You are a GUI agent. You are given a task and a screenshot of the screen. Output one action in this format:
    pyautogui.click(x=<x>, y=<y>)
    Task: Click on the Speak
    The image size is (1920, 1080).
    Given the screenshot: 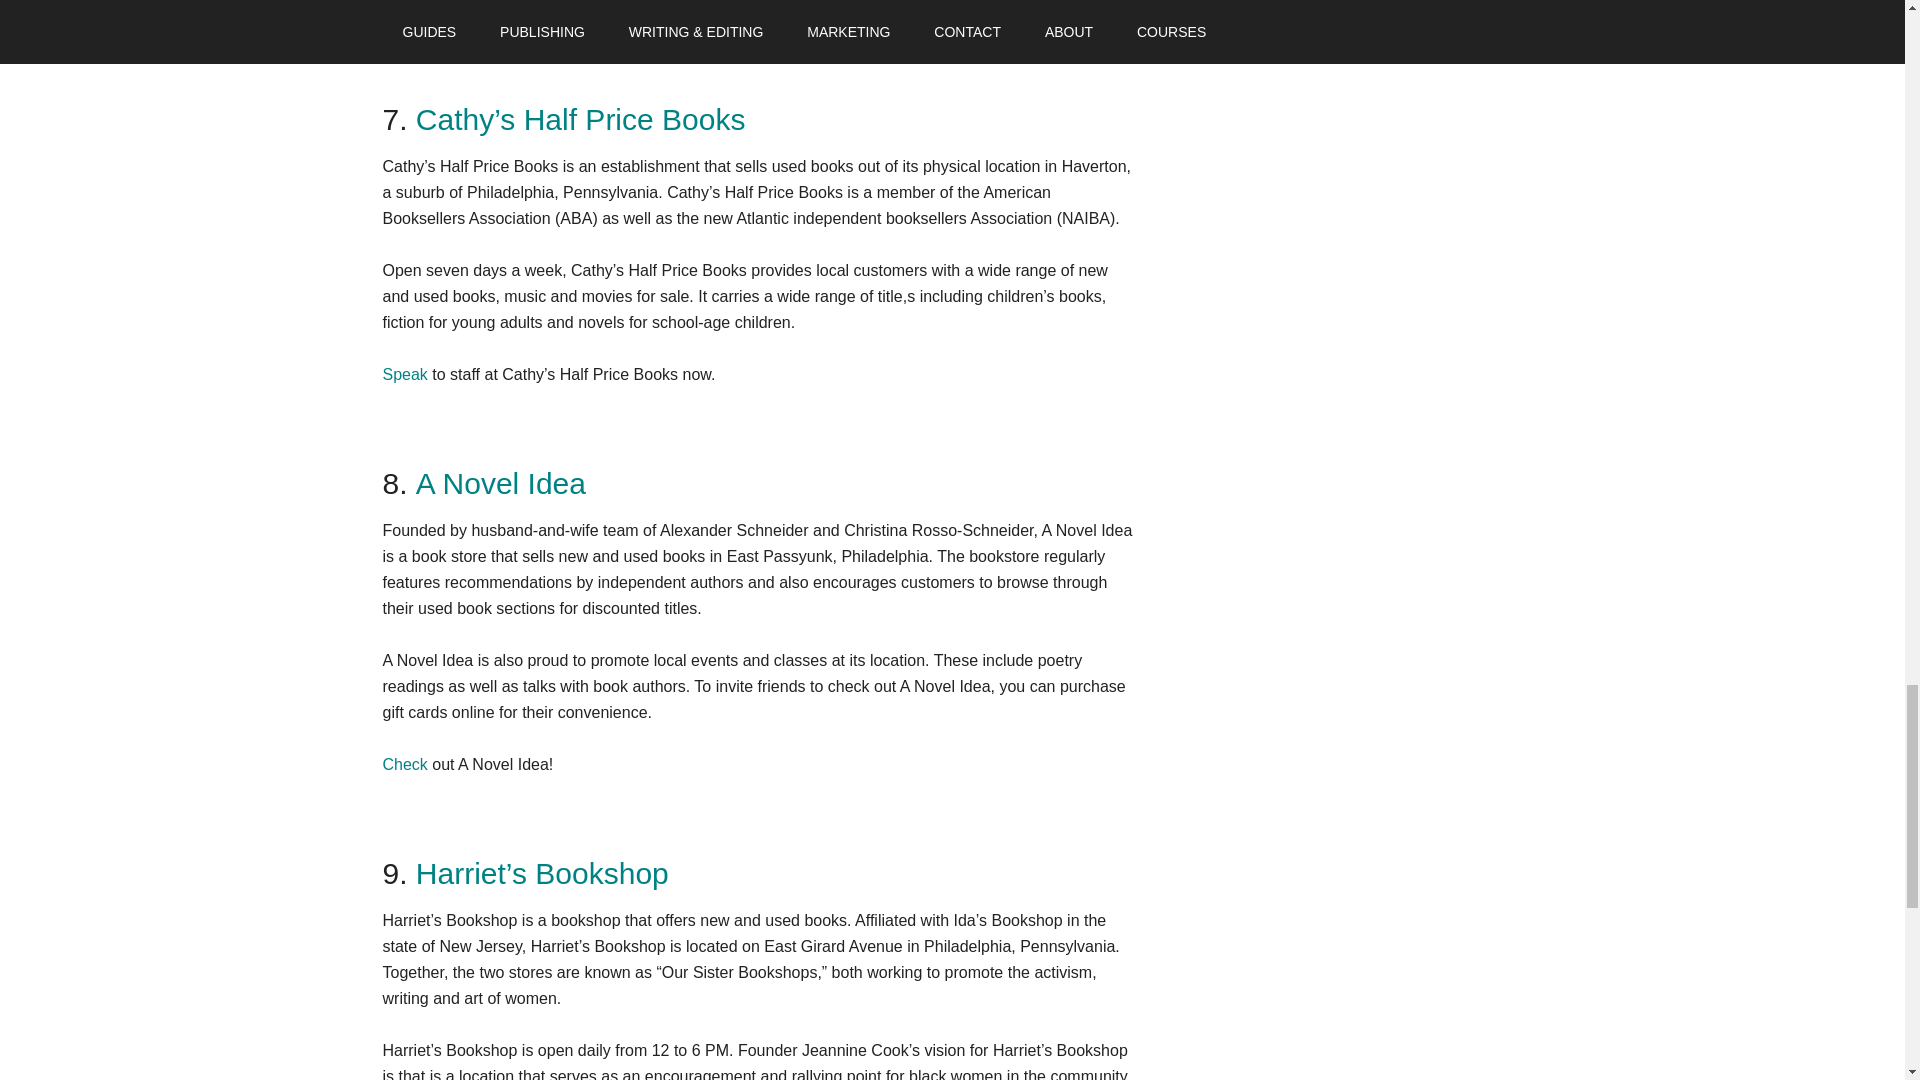 What is the action you would take?
    pyautogui.click(x=404, y=374)
    